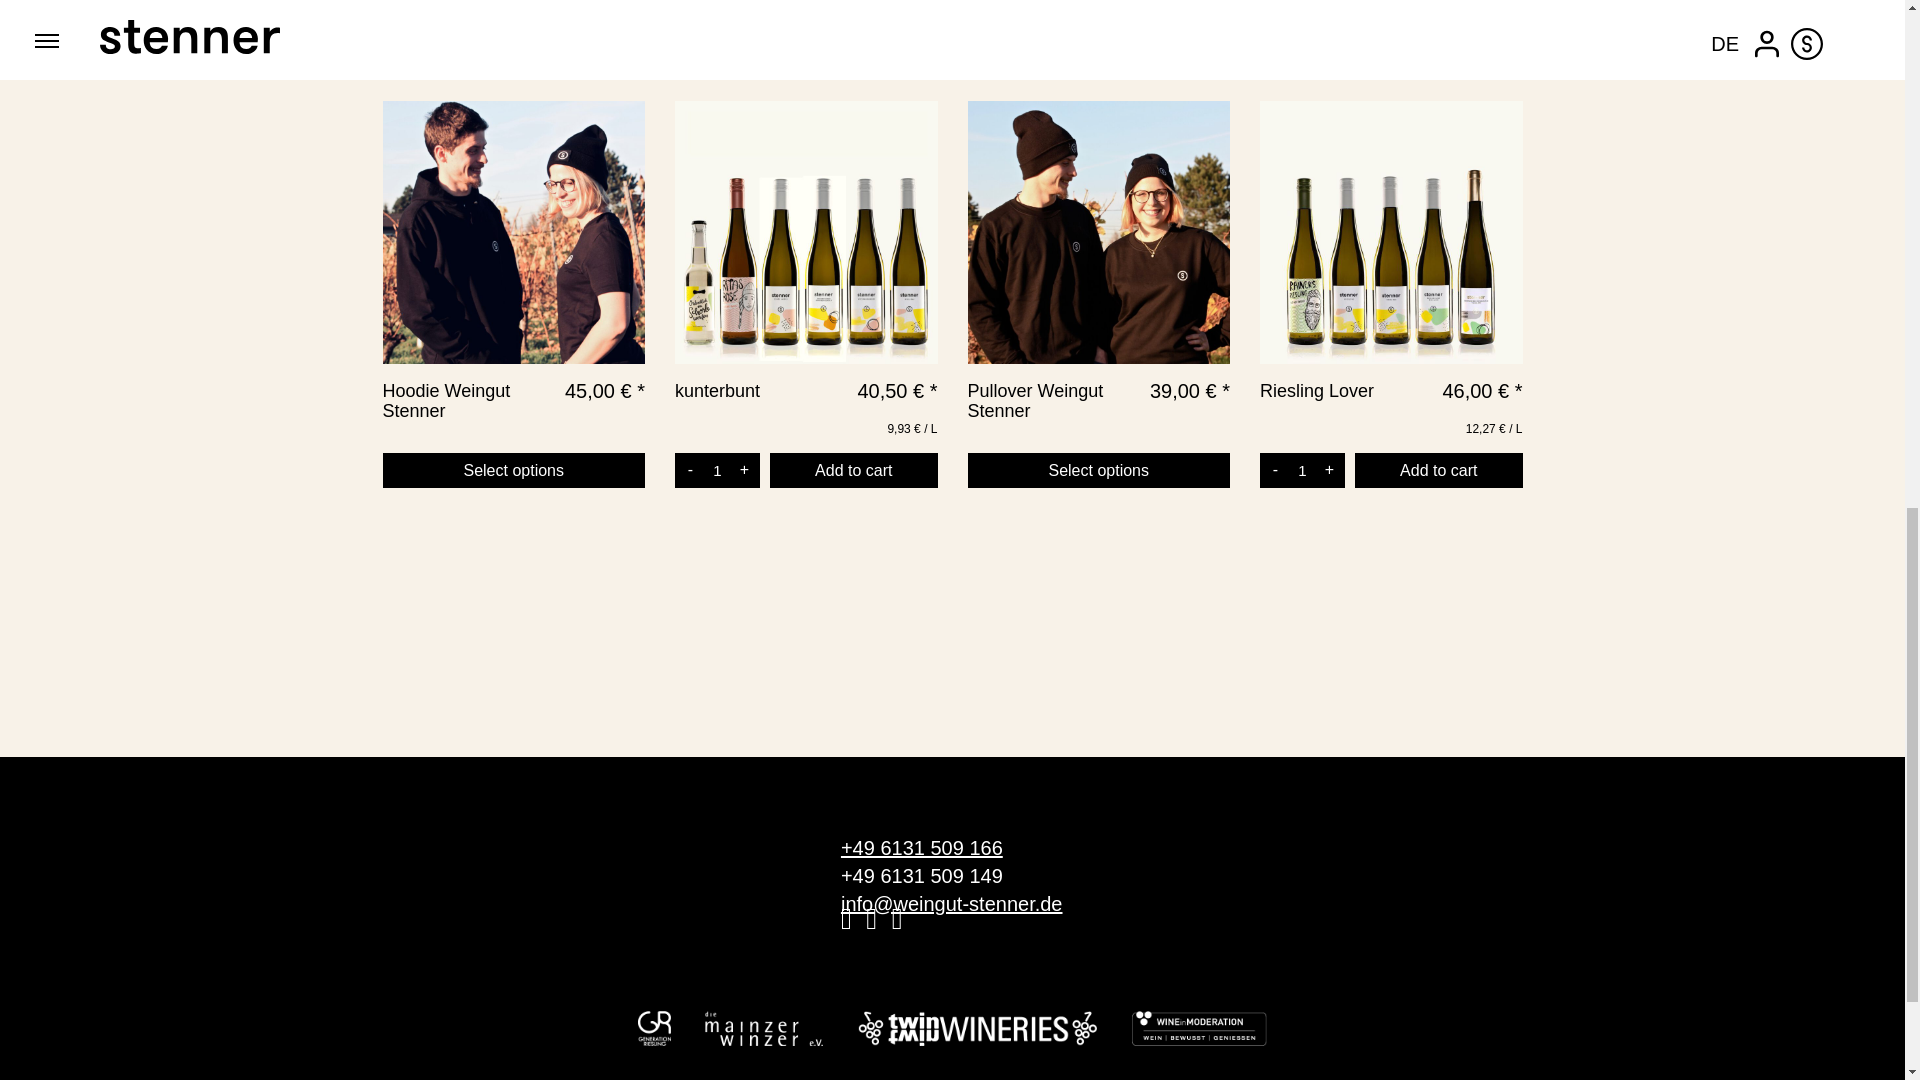 This screenshot has width=1920, height=1080. What do you see at coordinates (716, 470) in the screenshot?
I see `1` at bounding box center [716, 470].